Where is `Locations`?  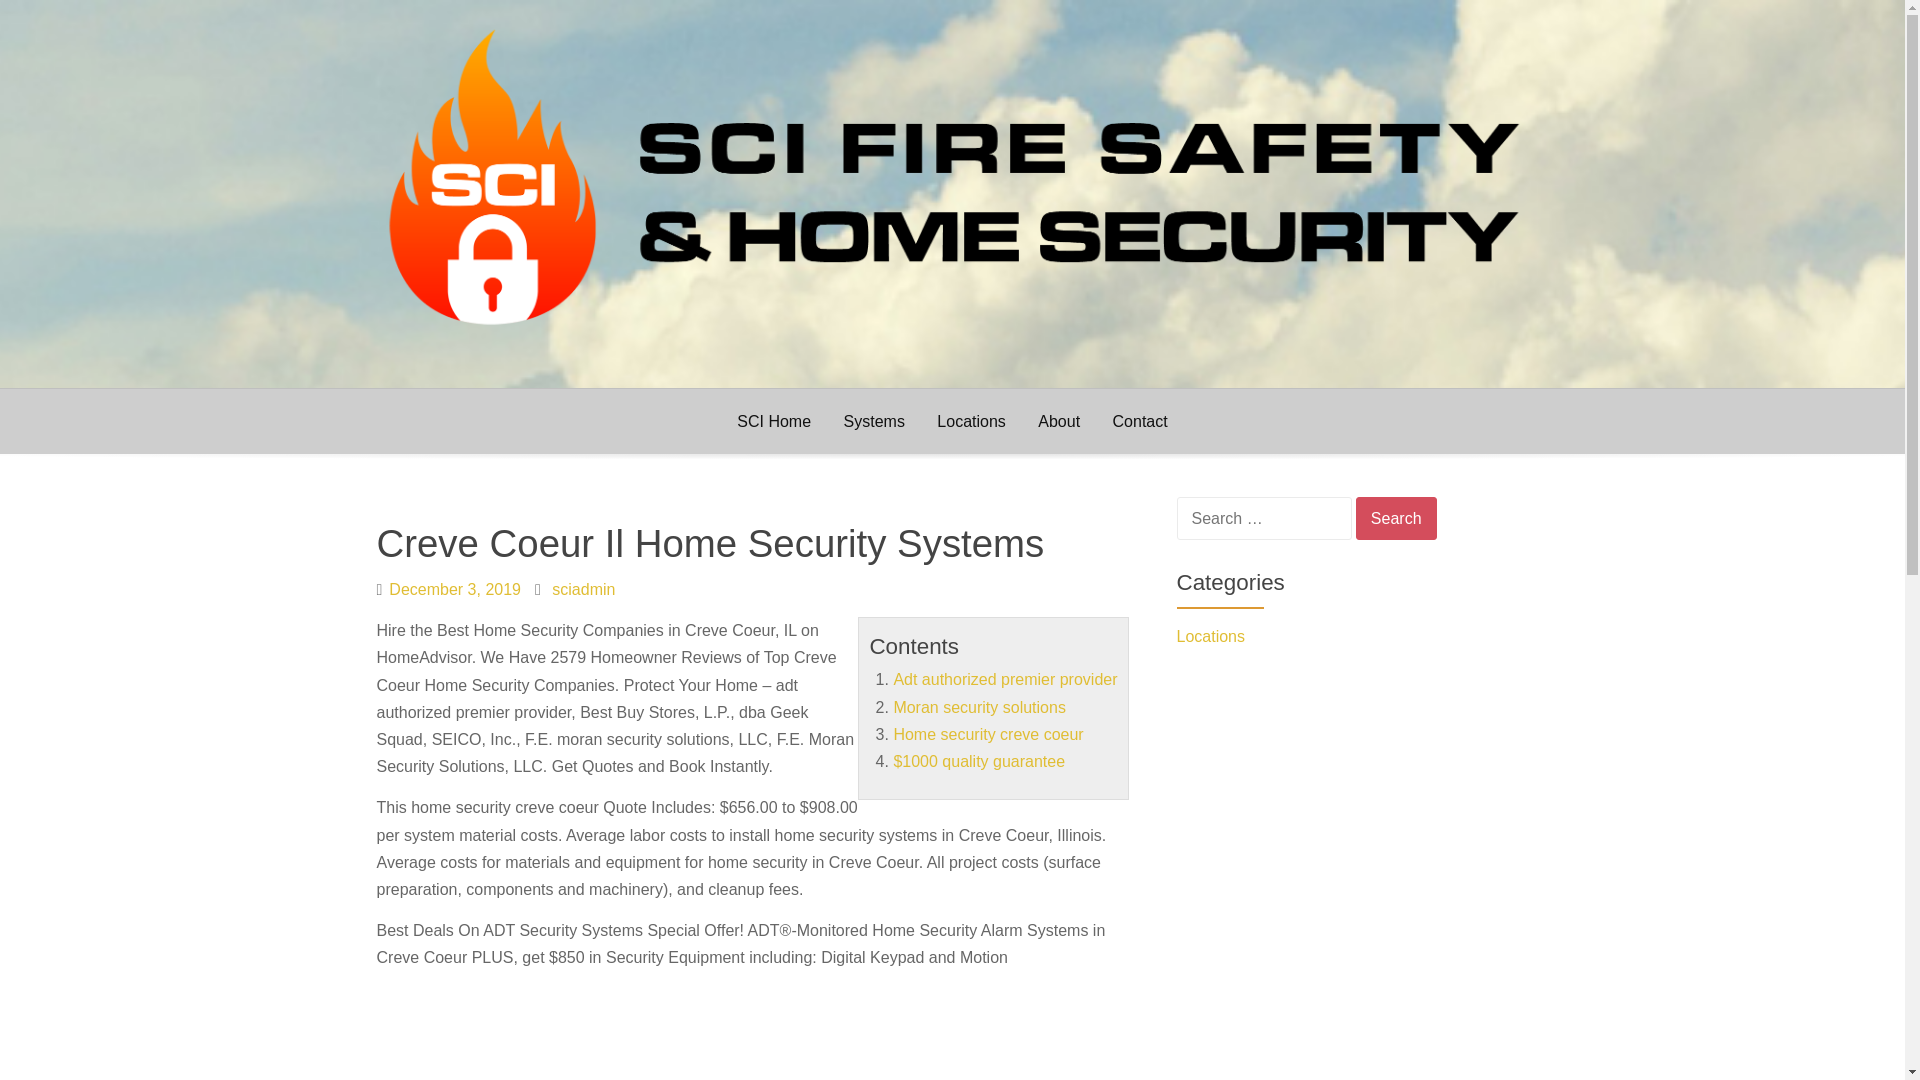 Locations is located at coordinates (1352, 636).